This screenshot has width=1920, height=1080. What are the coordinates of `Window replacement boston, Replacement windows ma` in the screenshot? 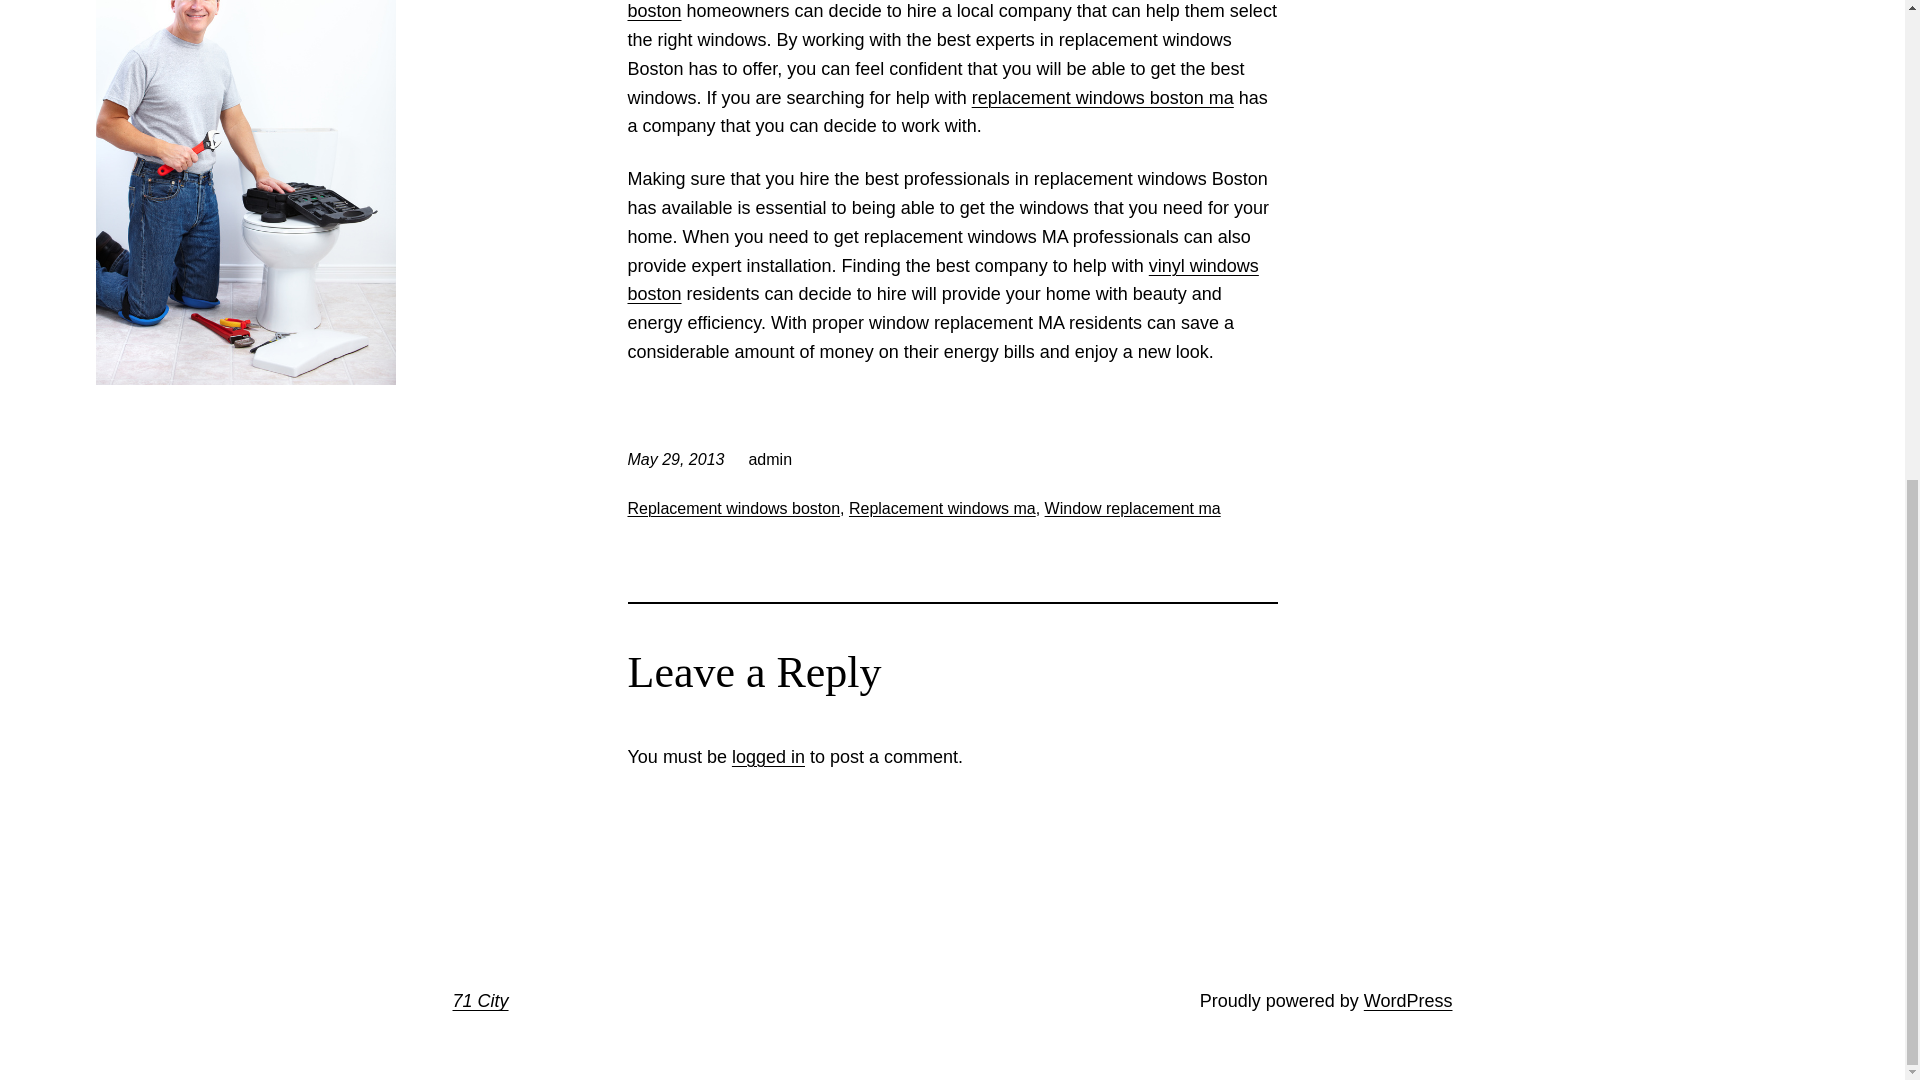 It's located at (1102, 98).